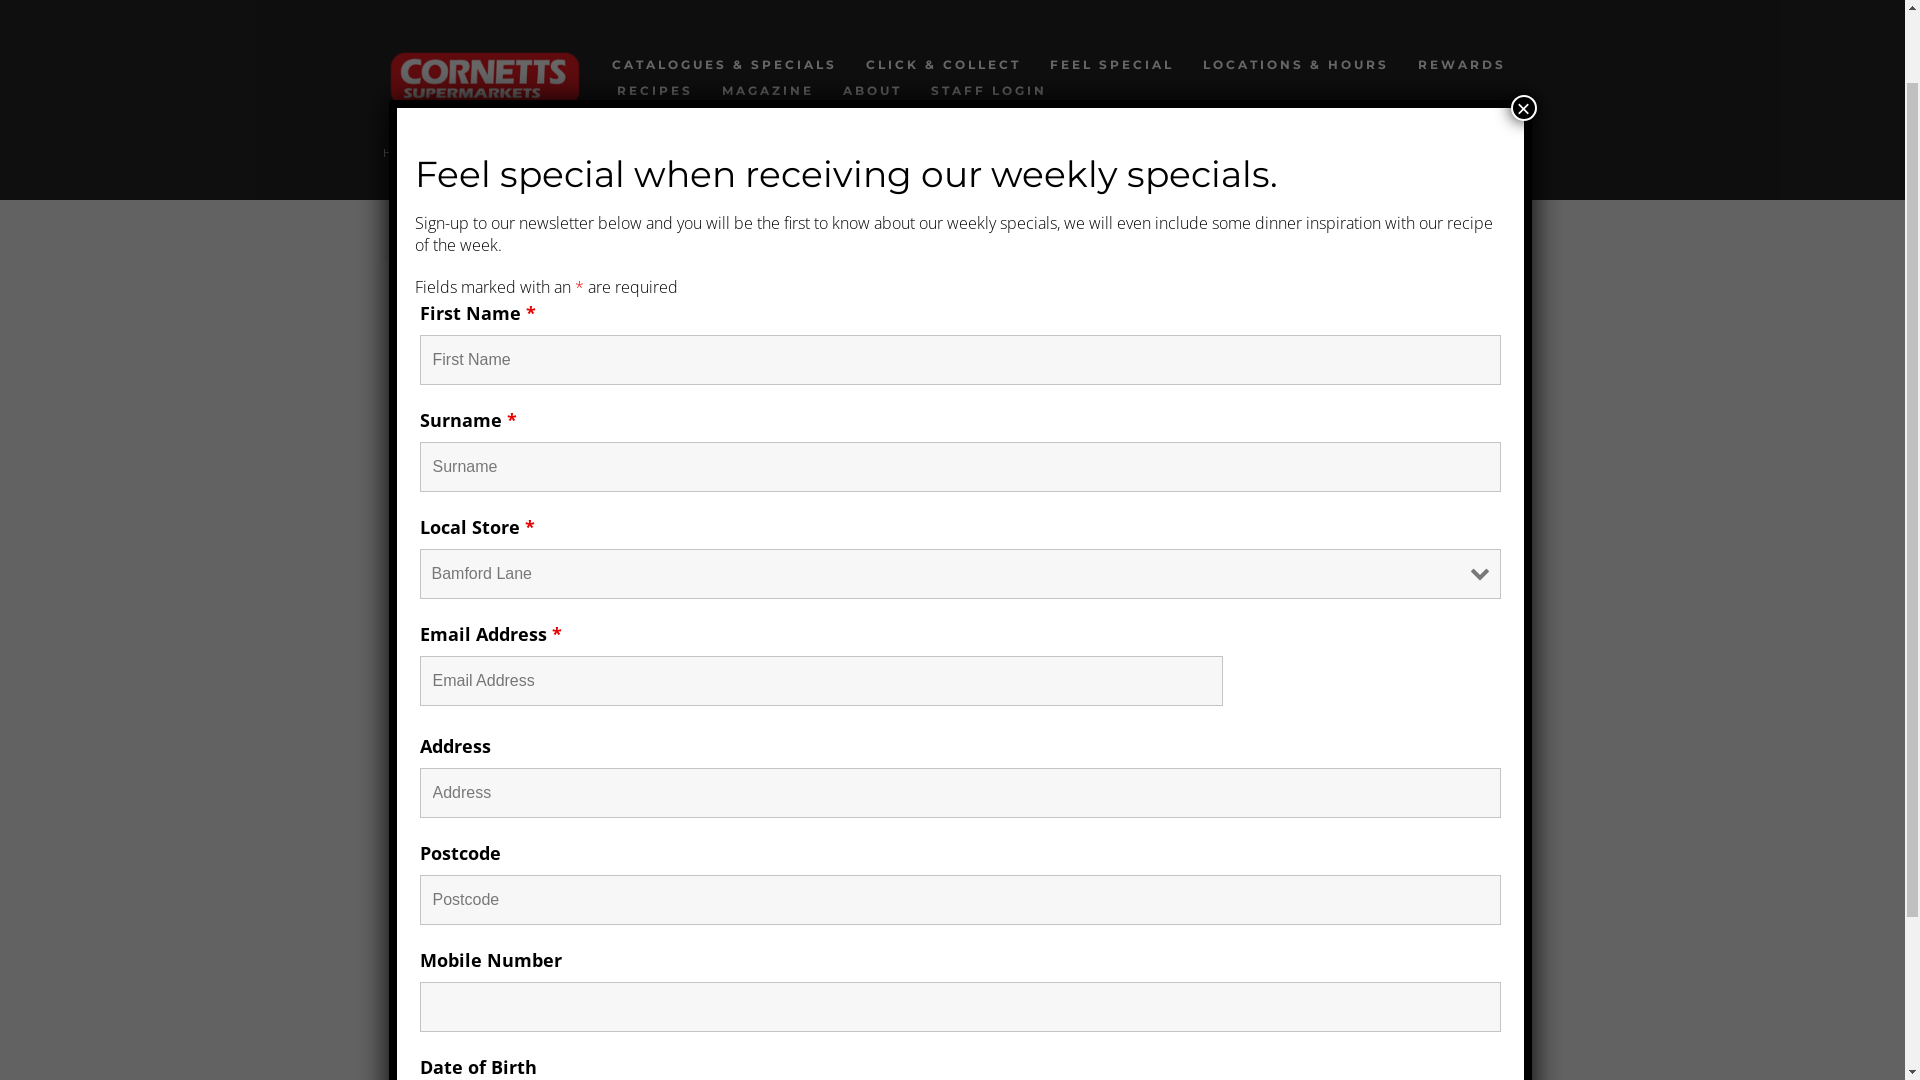  What do you see at coordinates (1296, 64) in the screenshot?
I see `LOCATIONS & HOURS` at bounding box center [1296, 64].